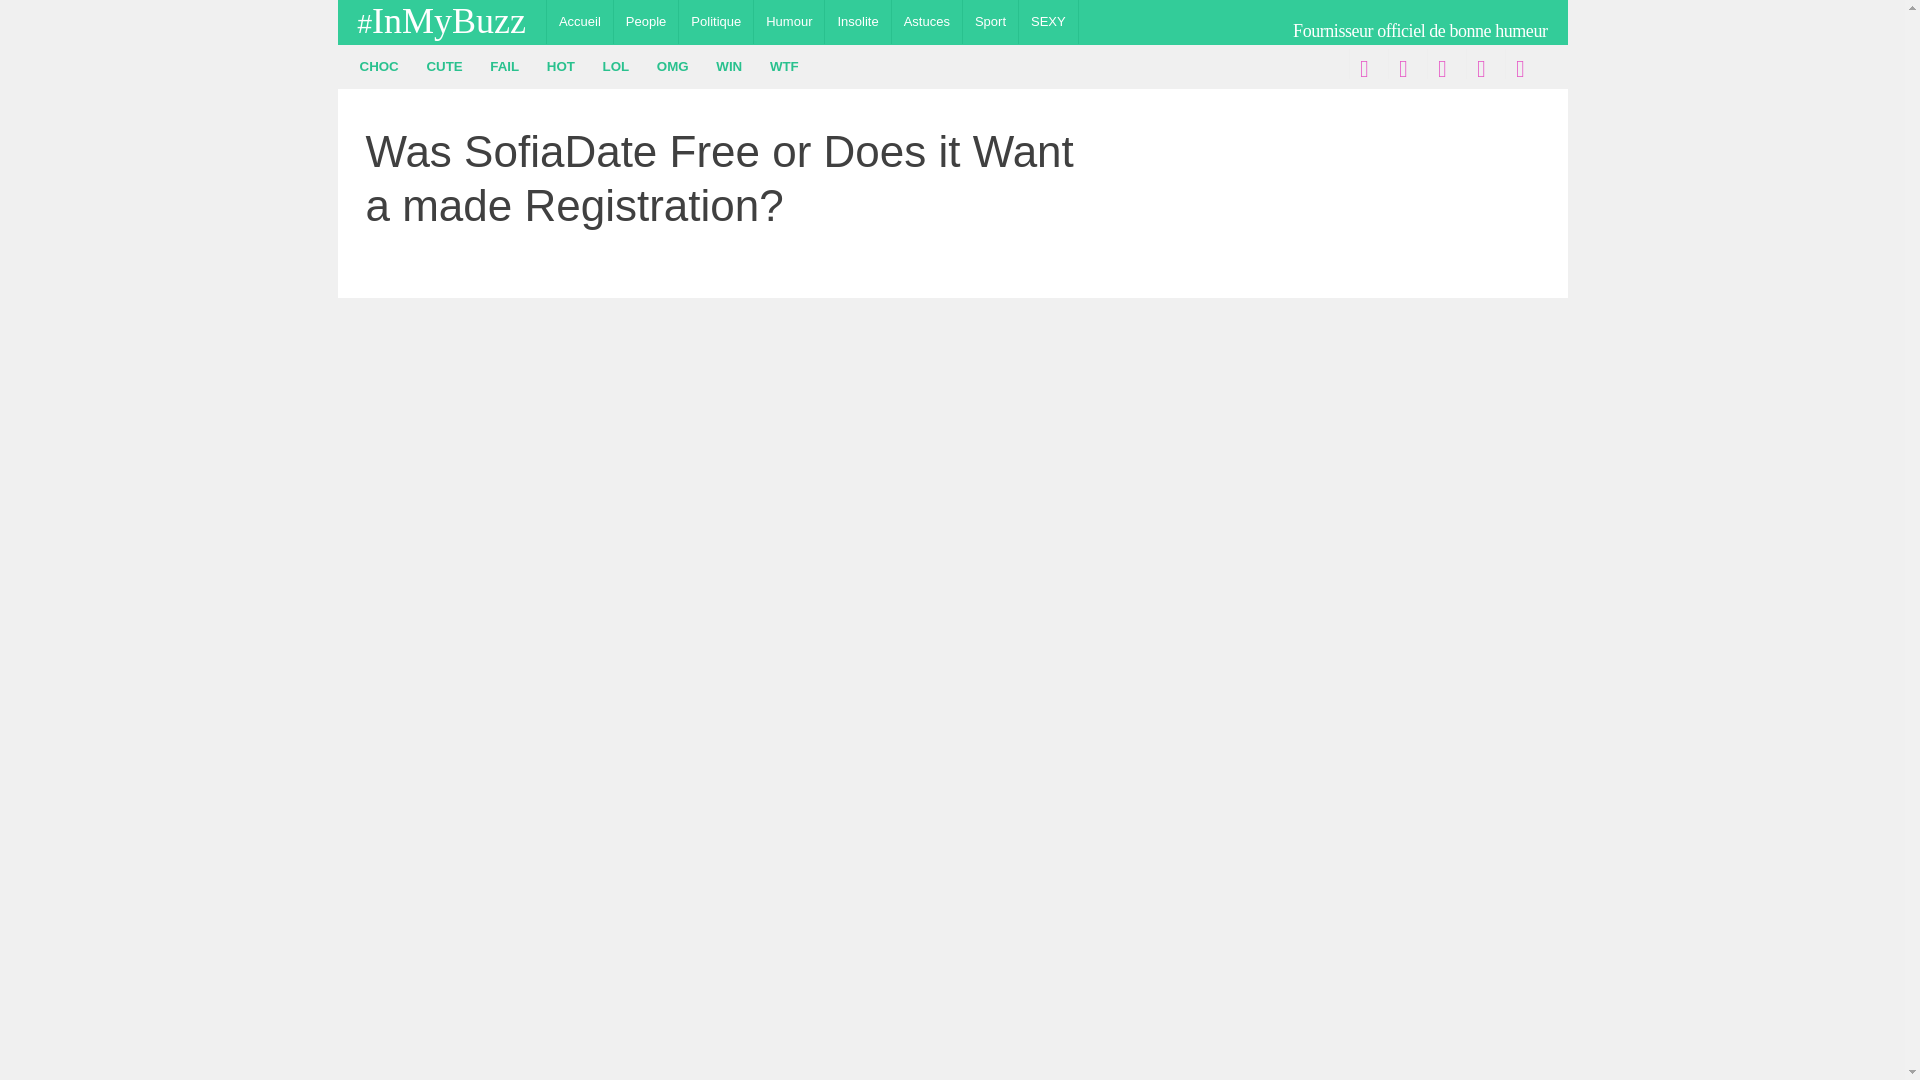  Describe the element at coordinates (580, 22) in the screenshot. I see `Accueil` at that location.